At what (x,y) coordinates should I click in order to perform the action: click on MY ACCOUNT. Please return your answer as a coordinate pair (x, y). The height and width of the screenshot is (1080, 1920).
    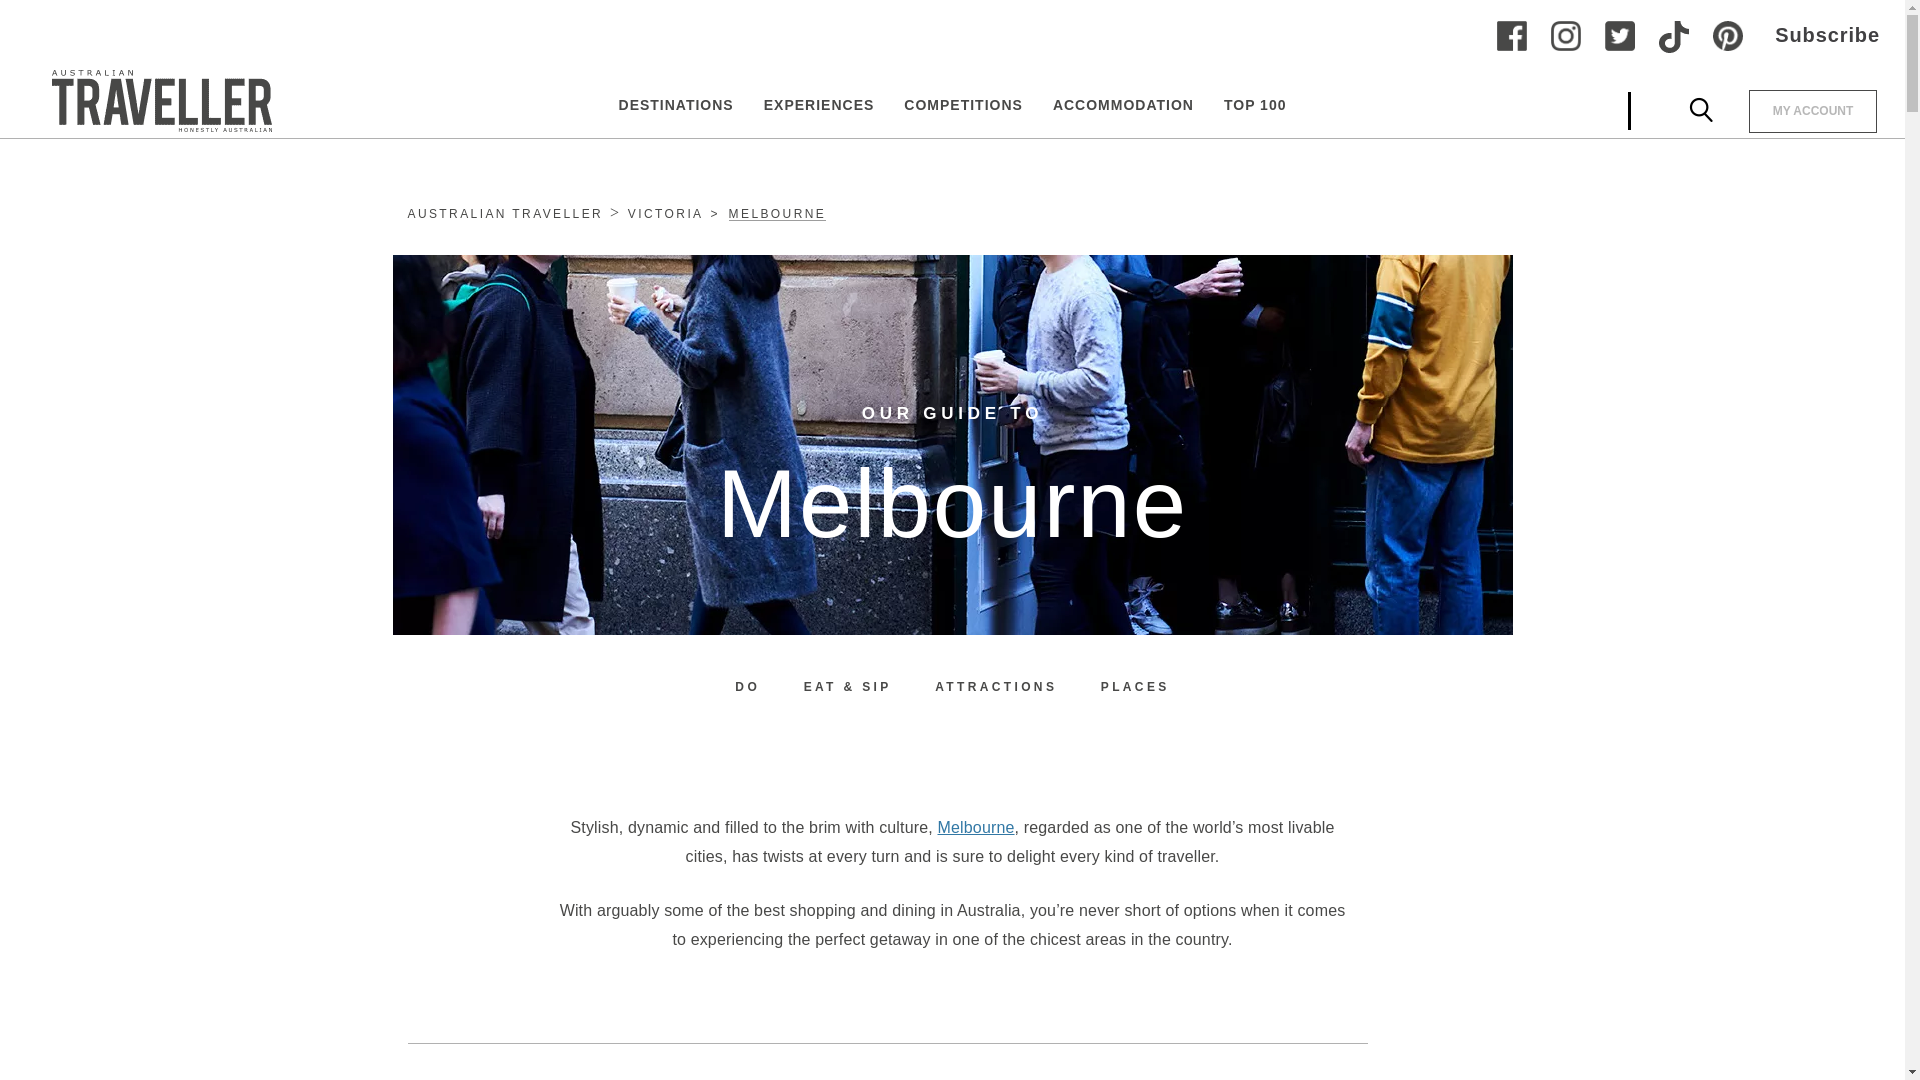
    Looking at the image, I should click on (1813, 110).